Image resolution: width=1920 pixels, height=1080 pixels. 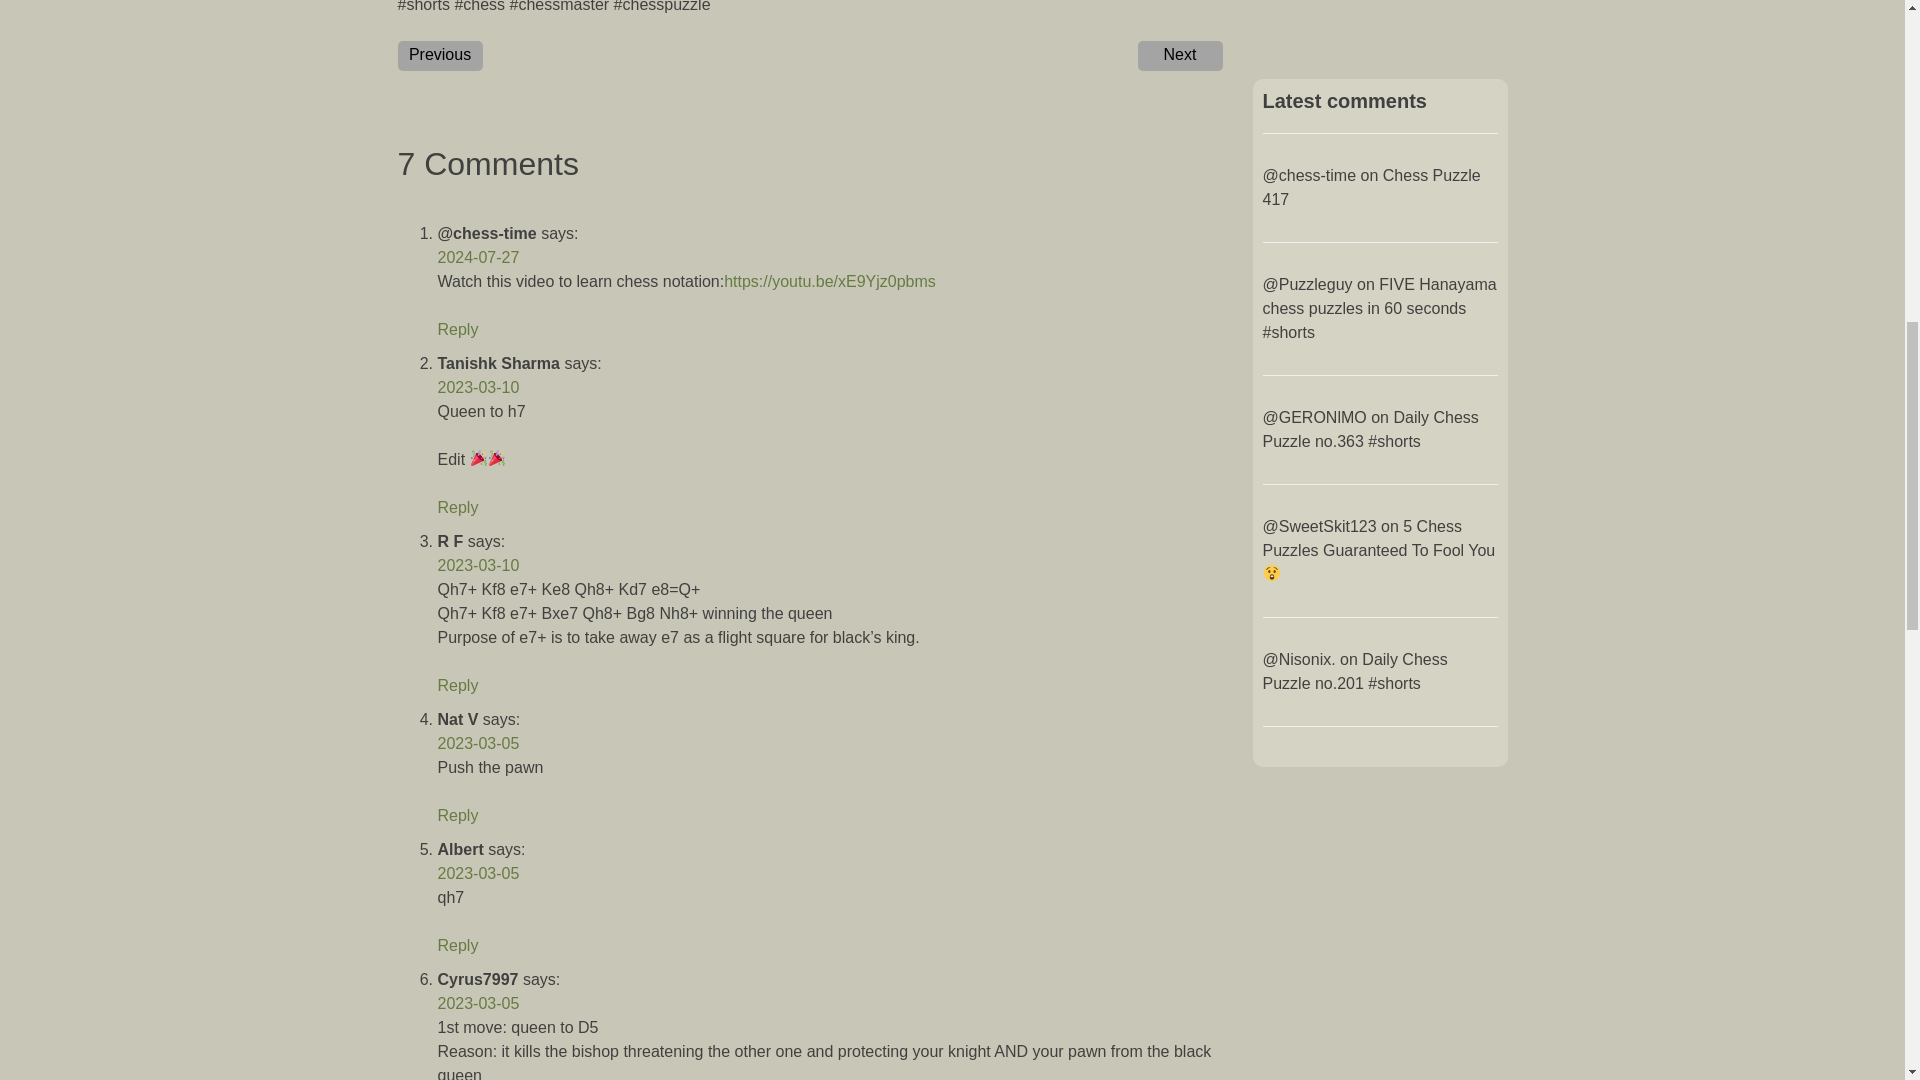 What do you see at coordinates (1180, 56) in the screenshot?
I see `Next` at bounding box center [1180, 56].